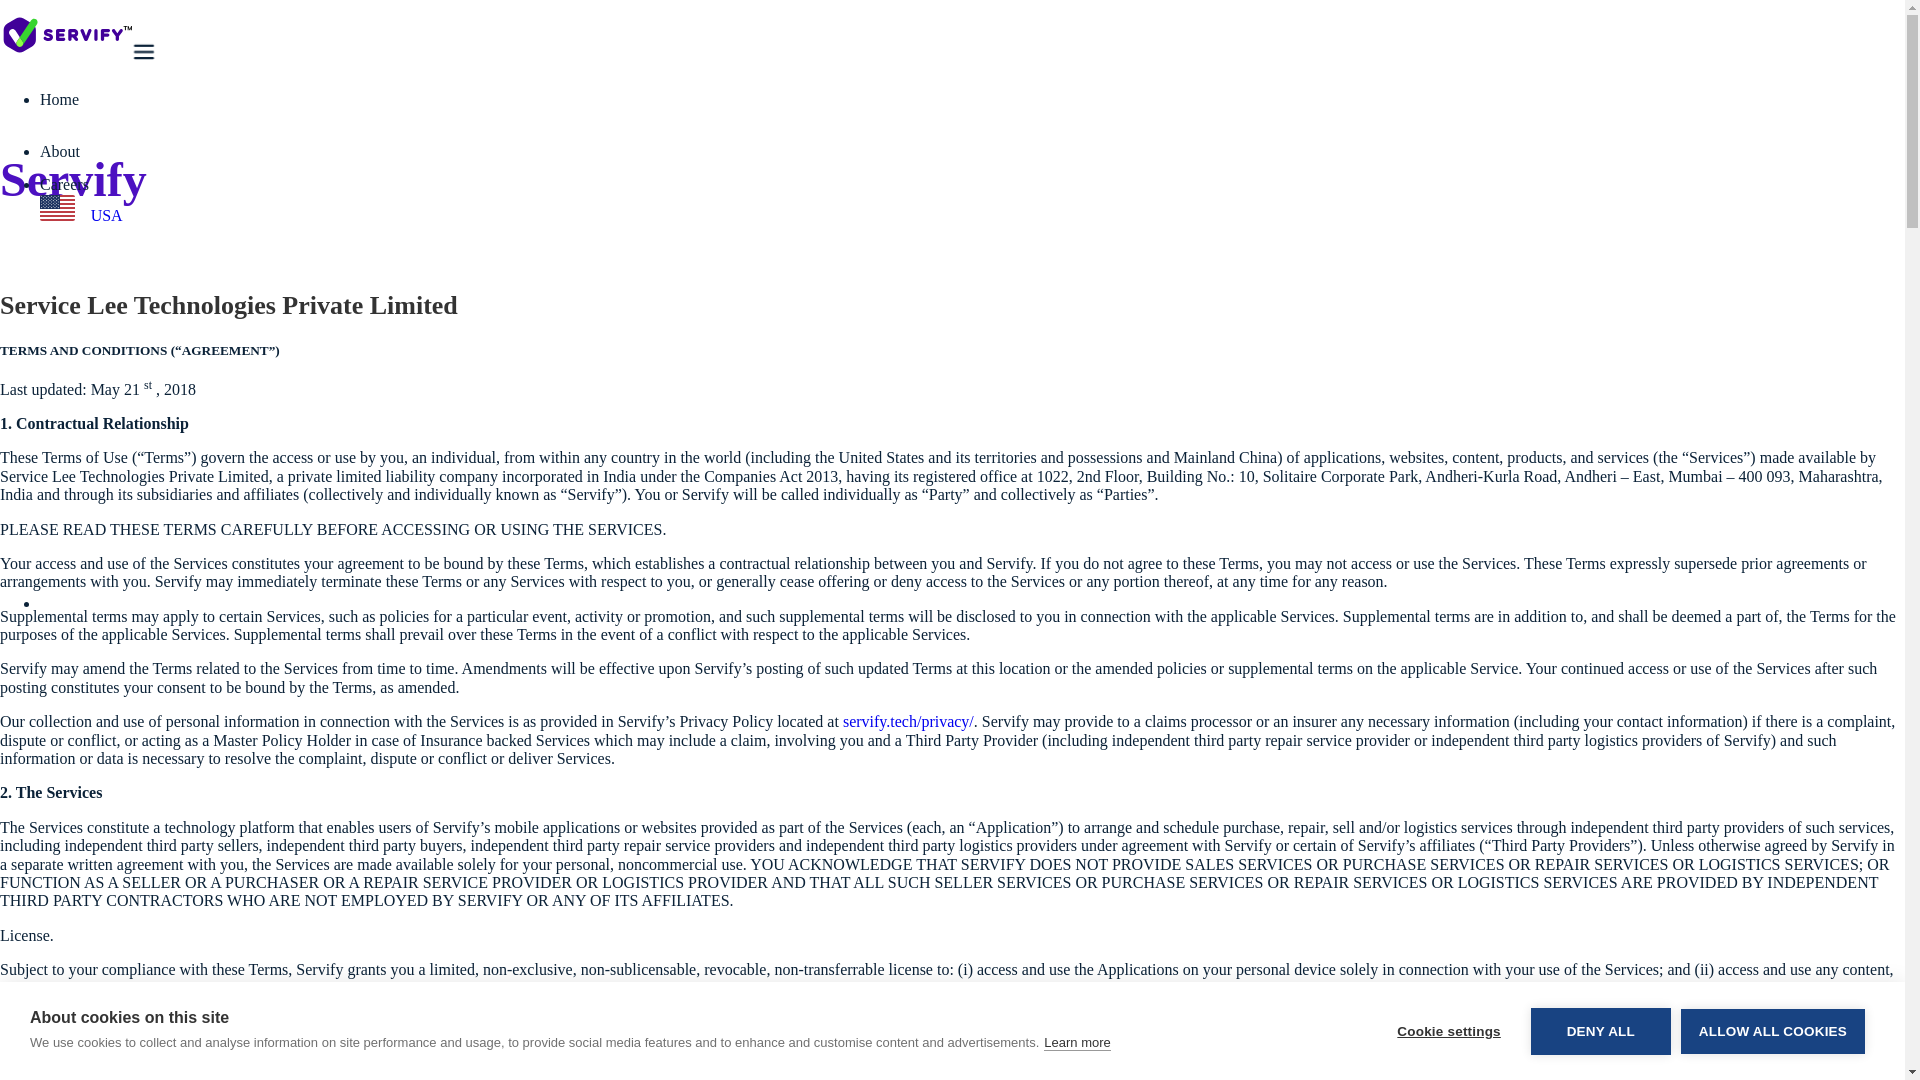 This screenshot has width=1920, height=1080. Describe the element at coordinates (81, 210) in the screenshot. I see `   USA` at that location.